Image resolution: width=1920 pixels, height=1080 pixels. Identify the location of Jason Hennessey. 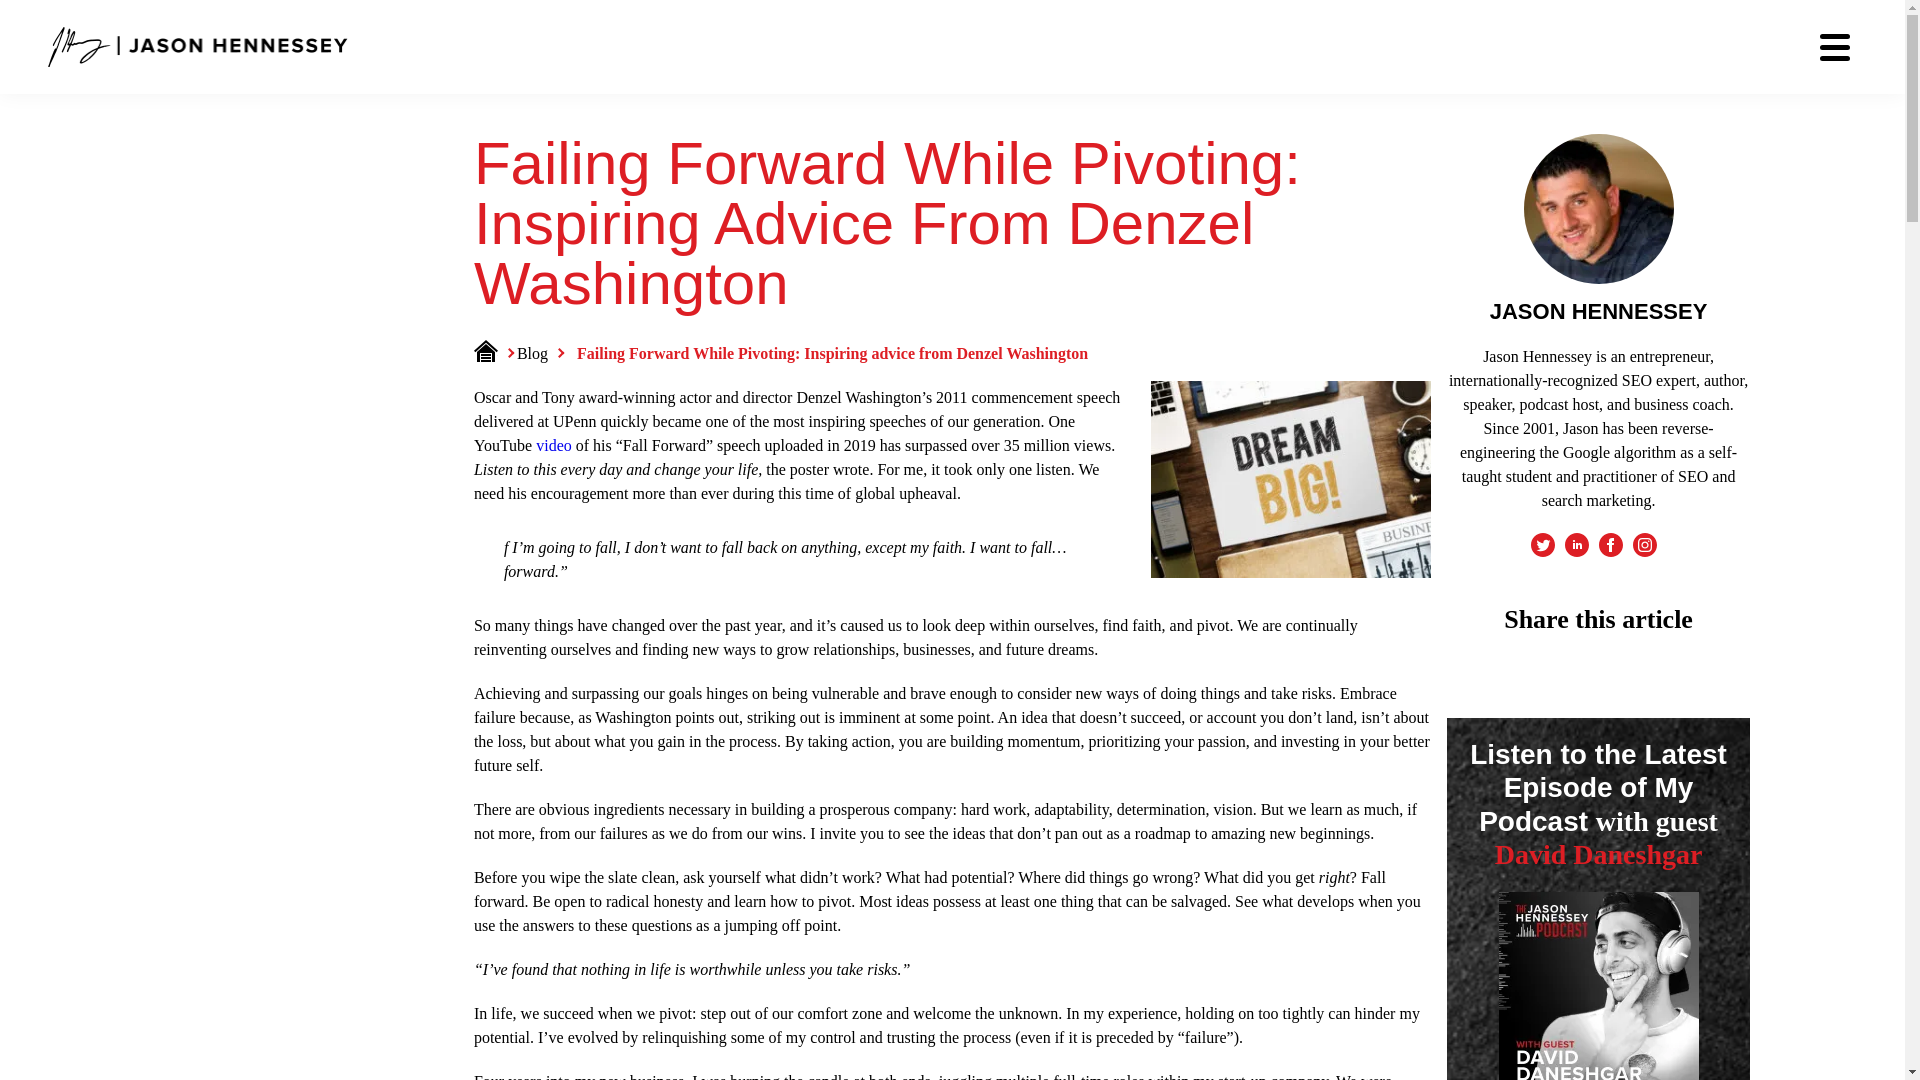
(198, 40).